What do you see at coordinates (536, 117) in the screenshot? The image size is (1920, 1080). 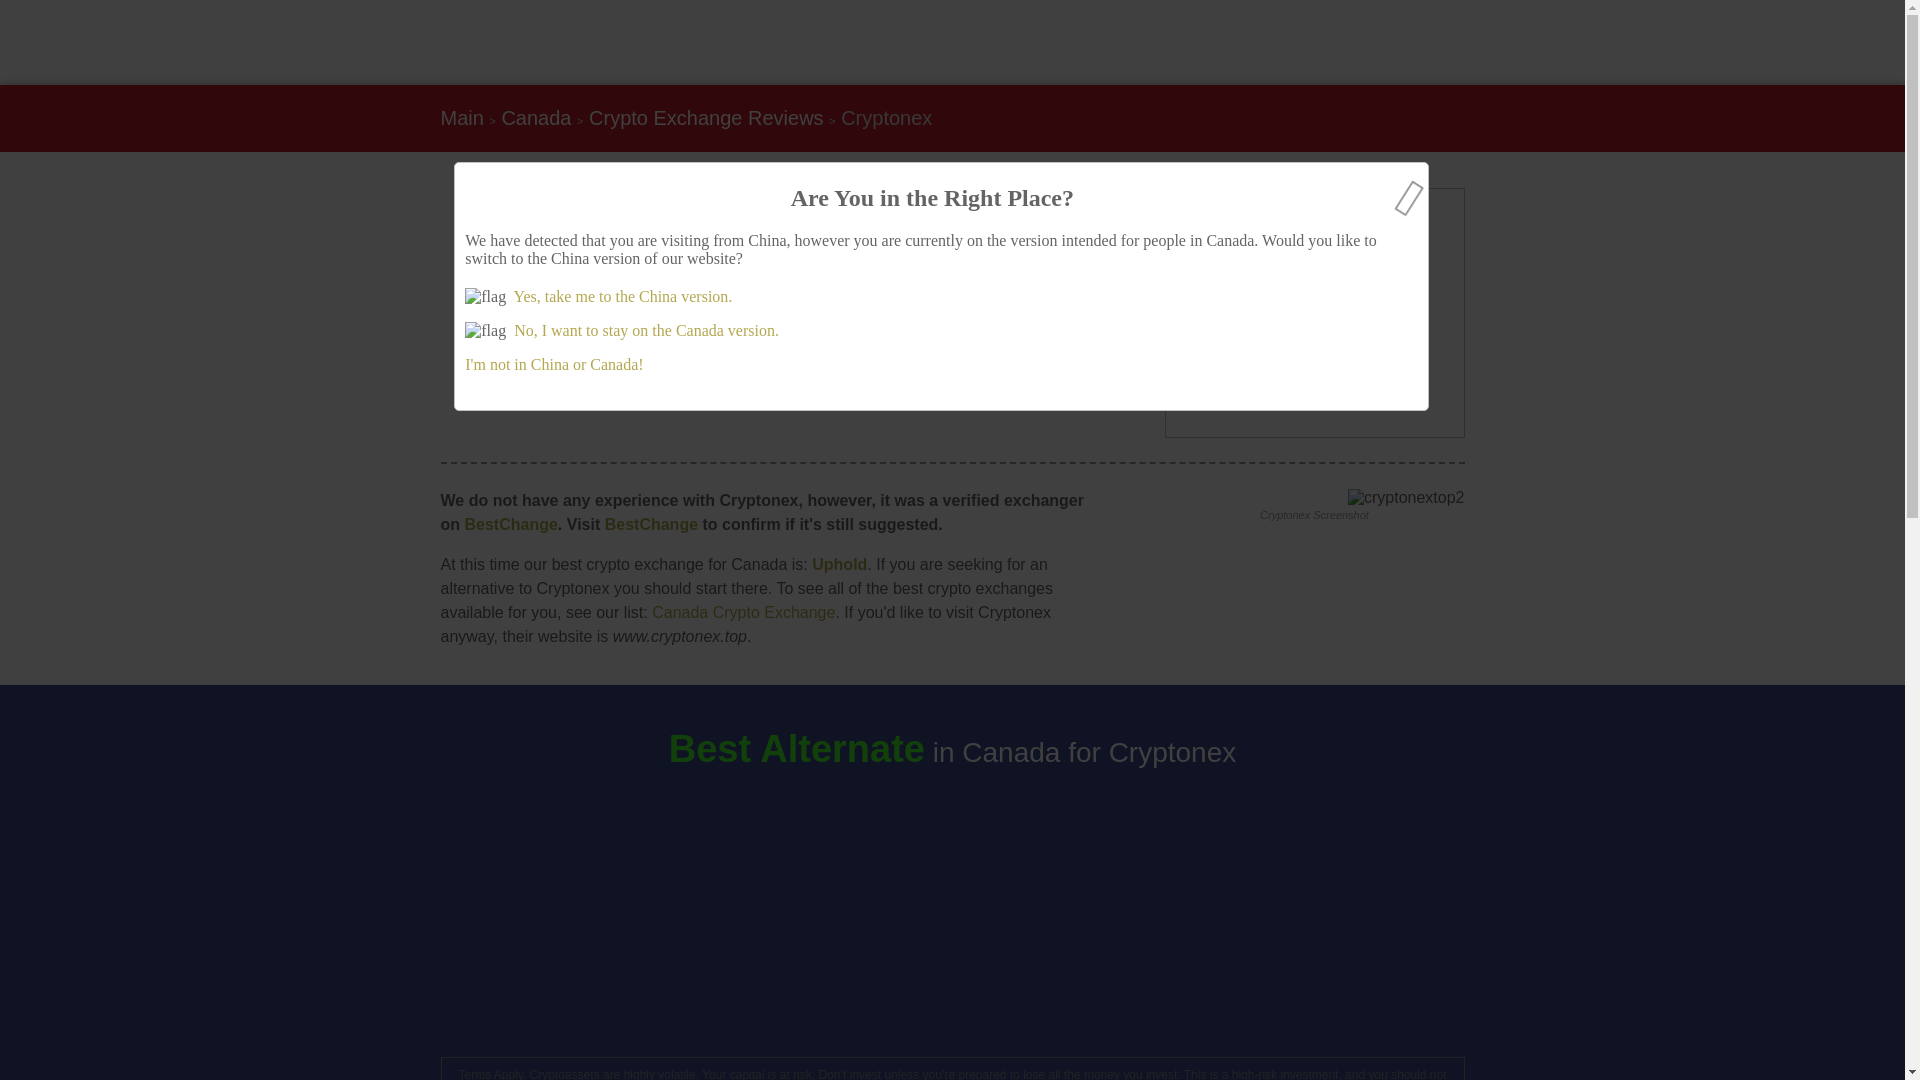 I see `Canada` at bounding box center [536, 117].